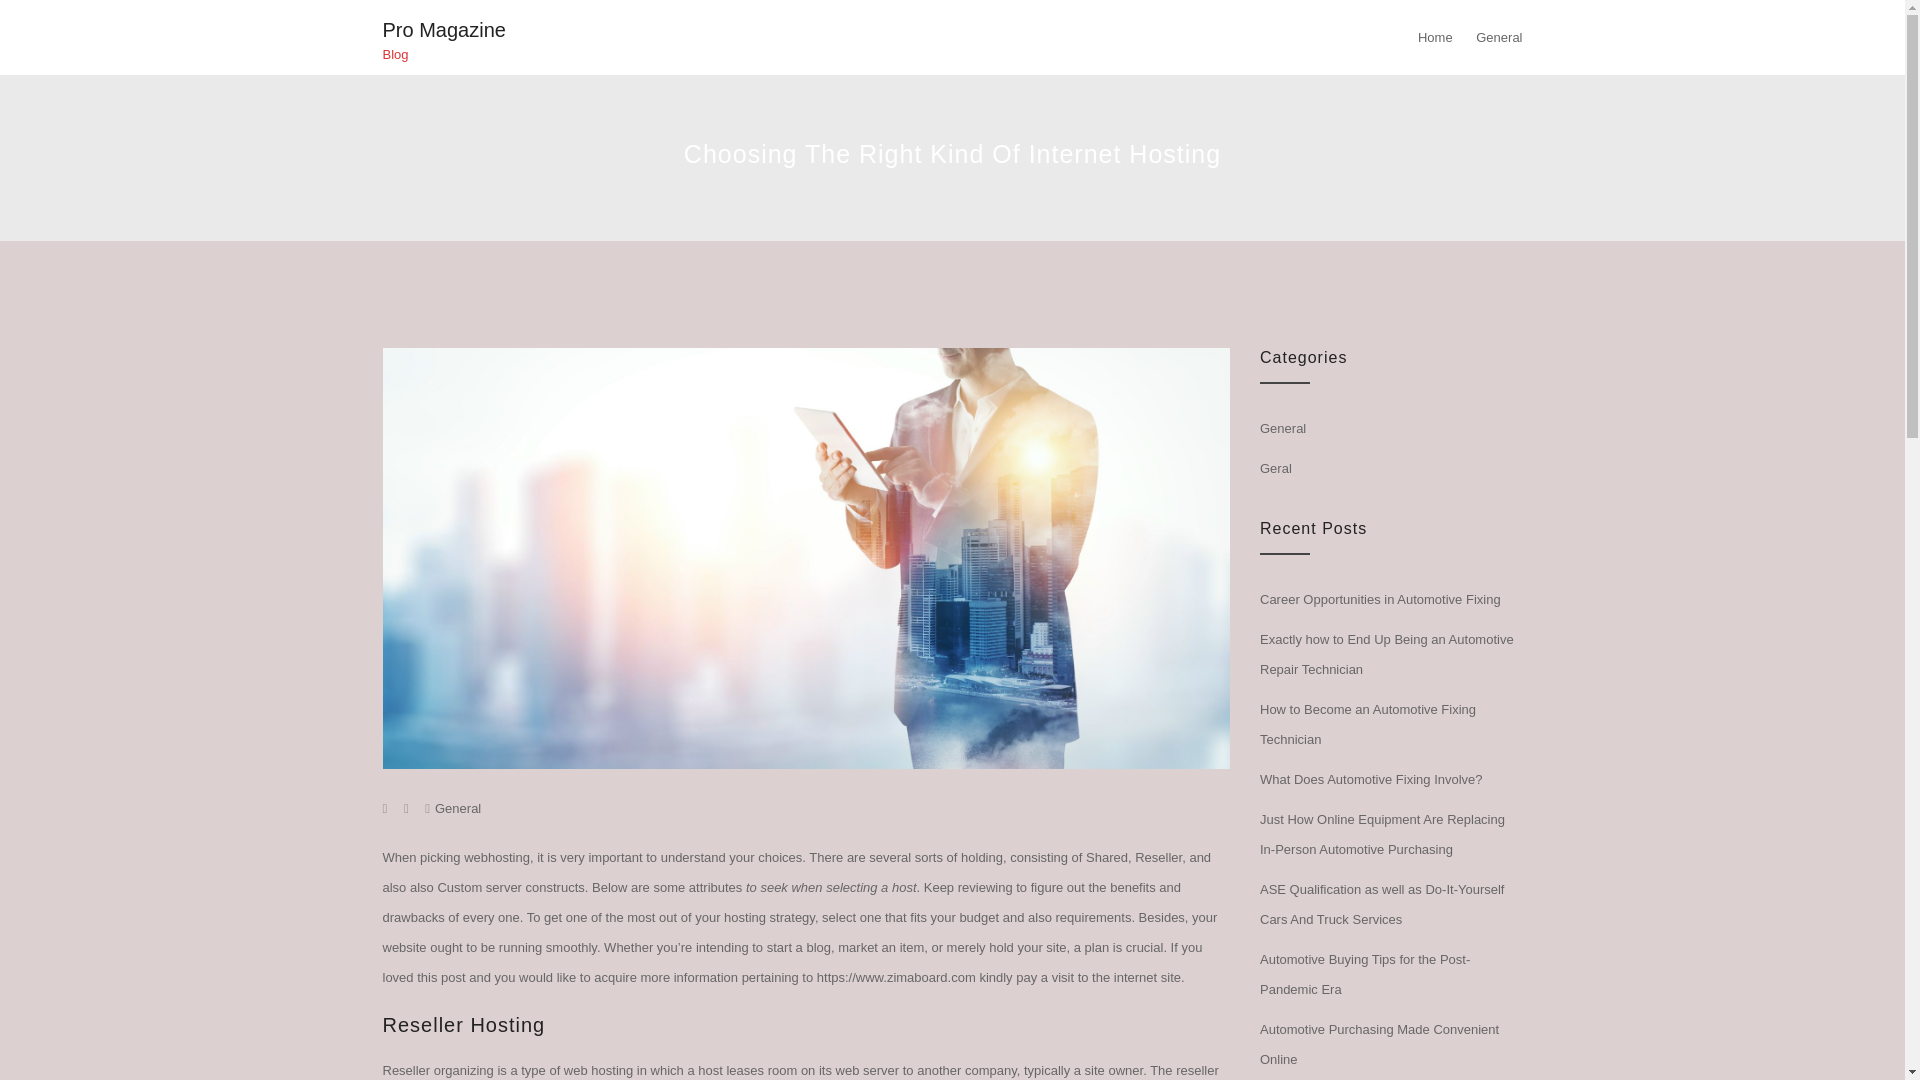  I want to click on Automotive Buying Tips for the Post-Pandemic Era, so click(1364, 974).